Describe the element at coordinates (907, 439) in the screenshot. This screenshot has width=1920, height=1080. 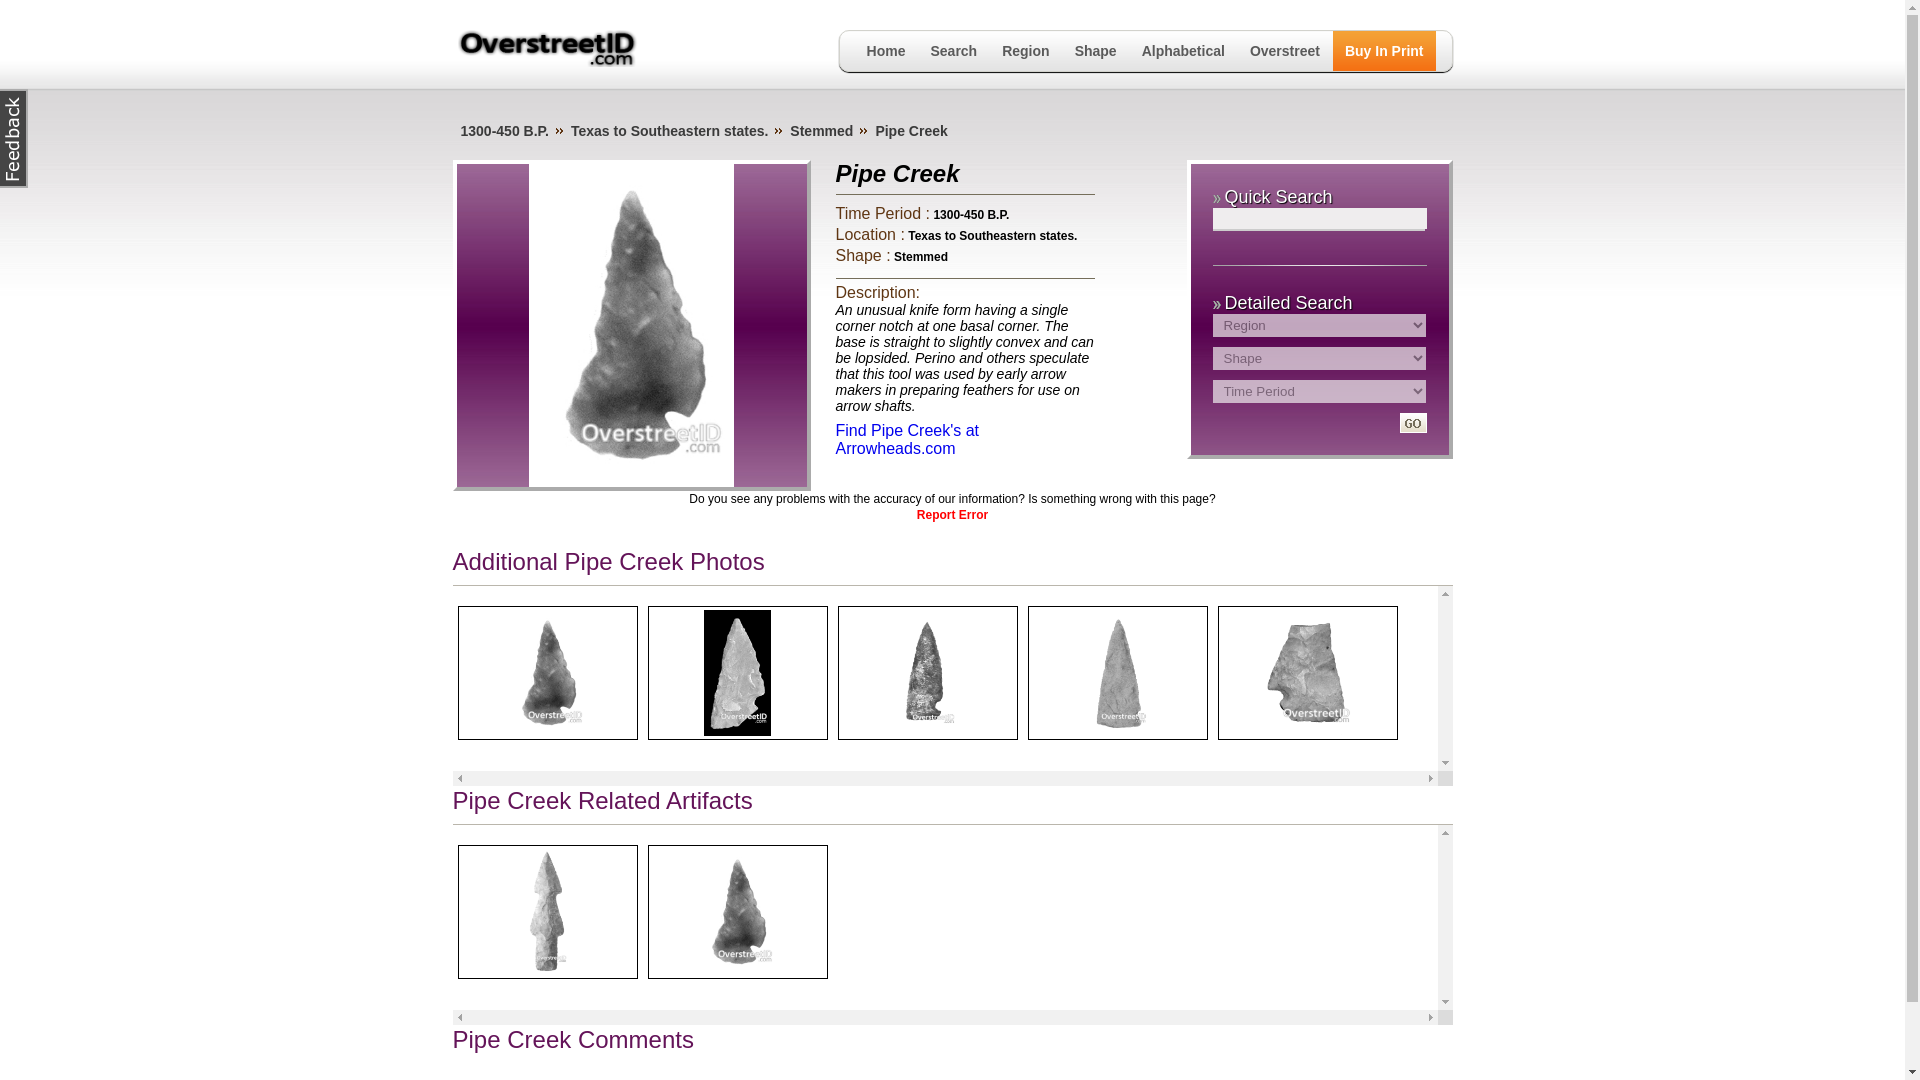
I see `Find Pipe Creek's at Arrowheads.com` at that location.